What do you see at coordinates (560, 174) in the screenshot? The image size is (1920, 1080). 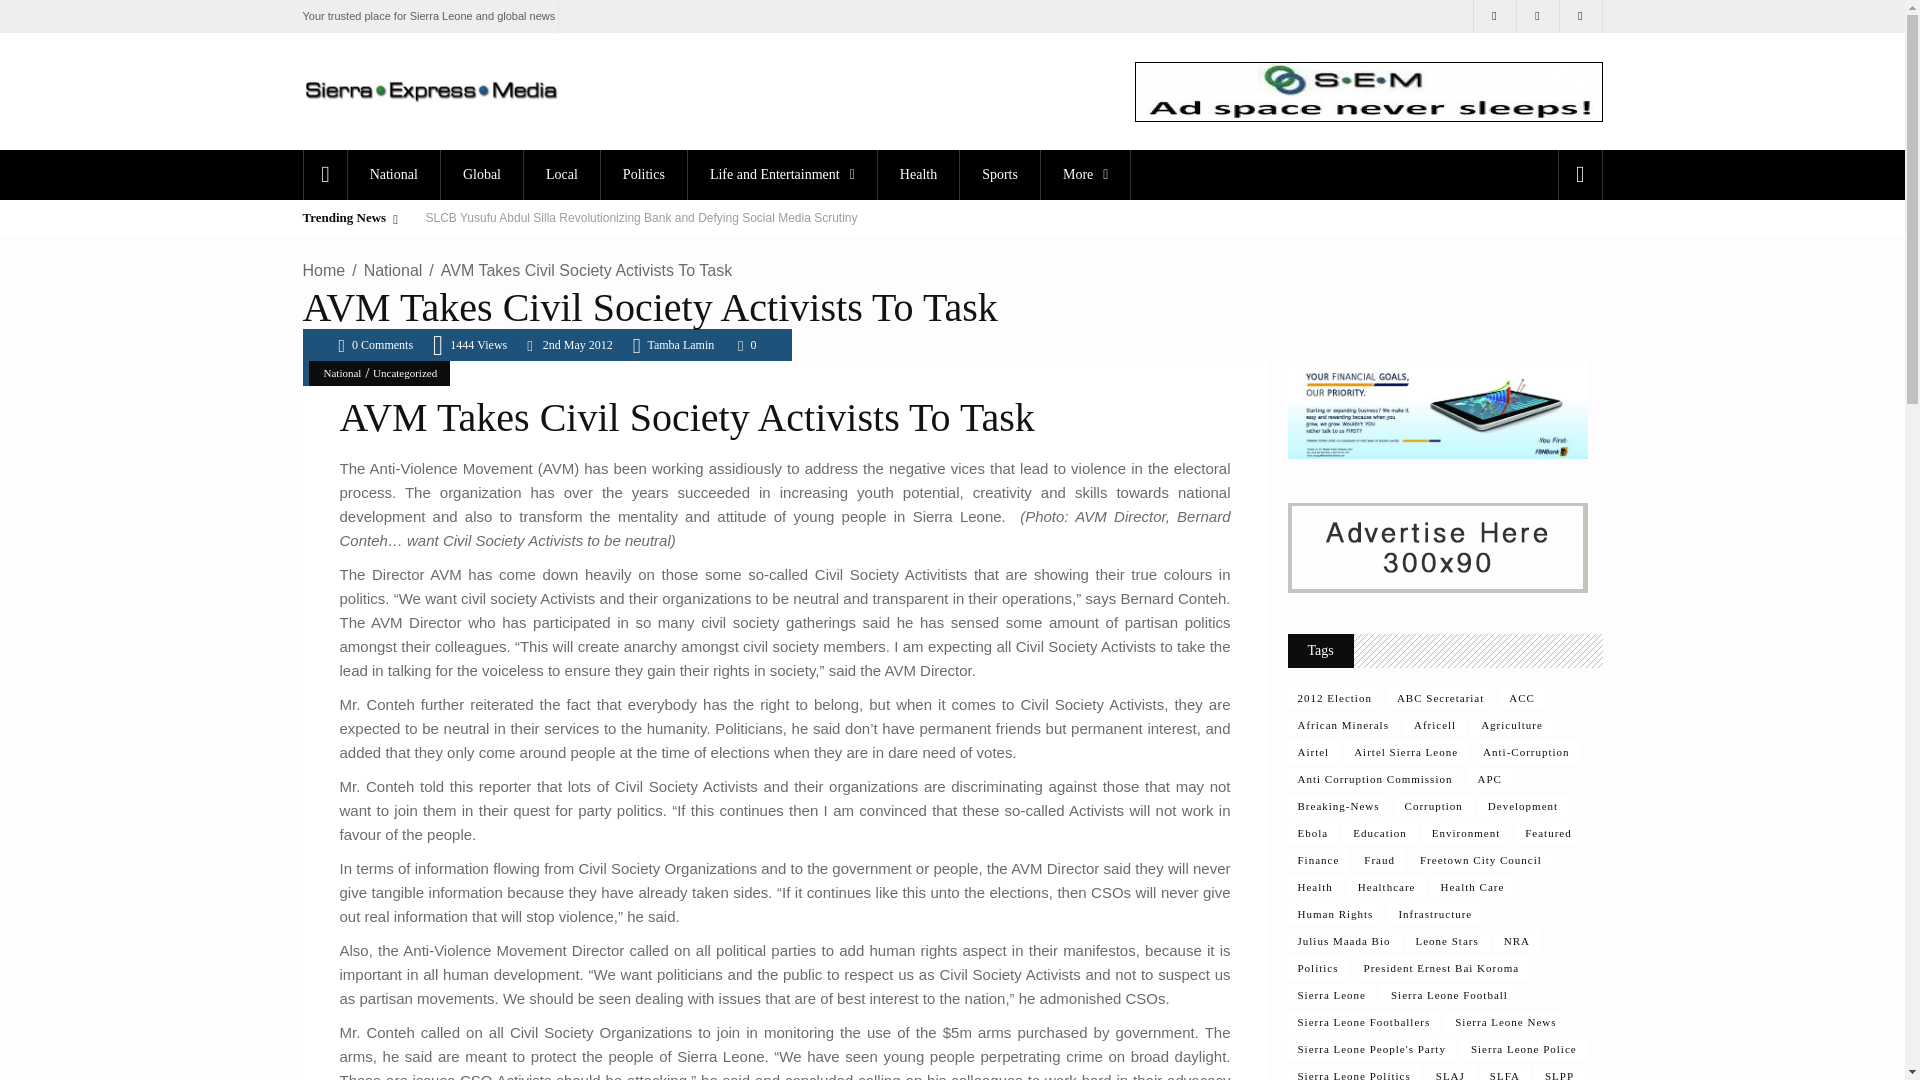 I see `Local` at bounding box center [560, 174].